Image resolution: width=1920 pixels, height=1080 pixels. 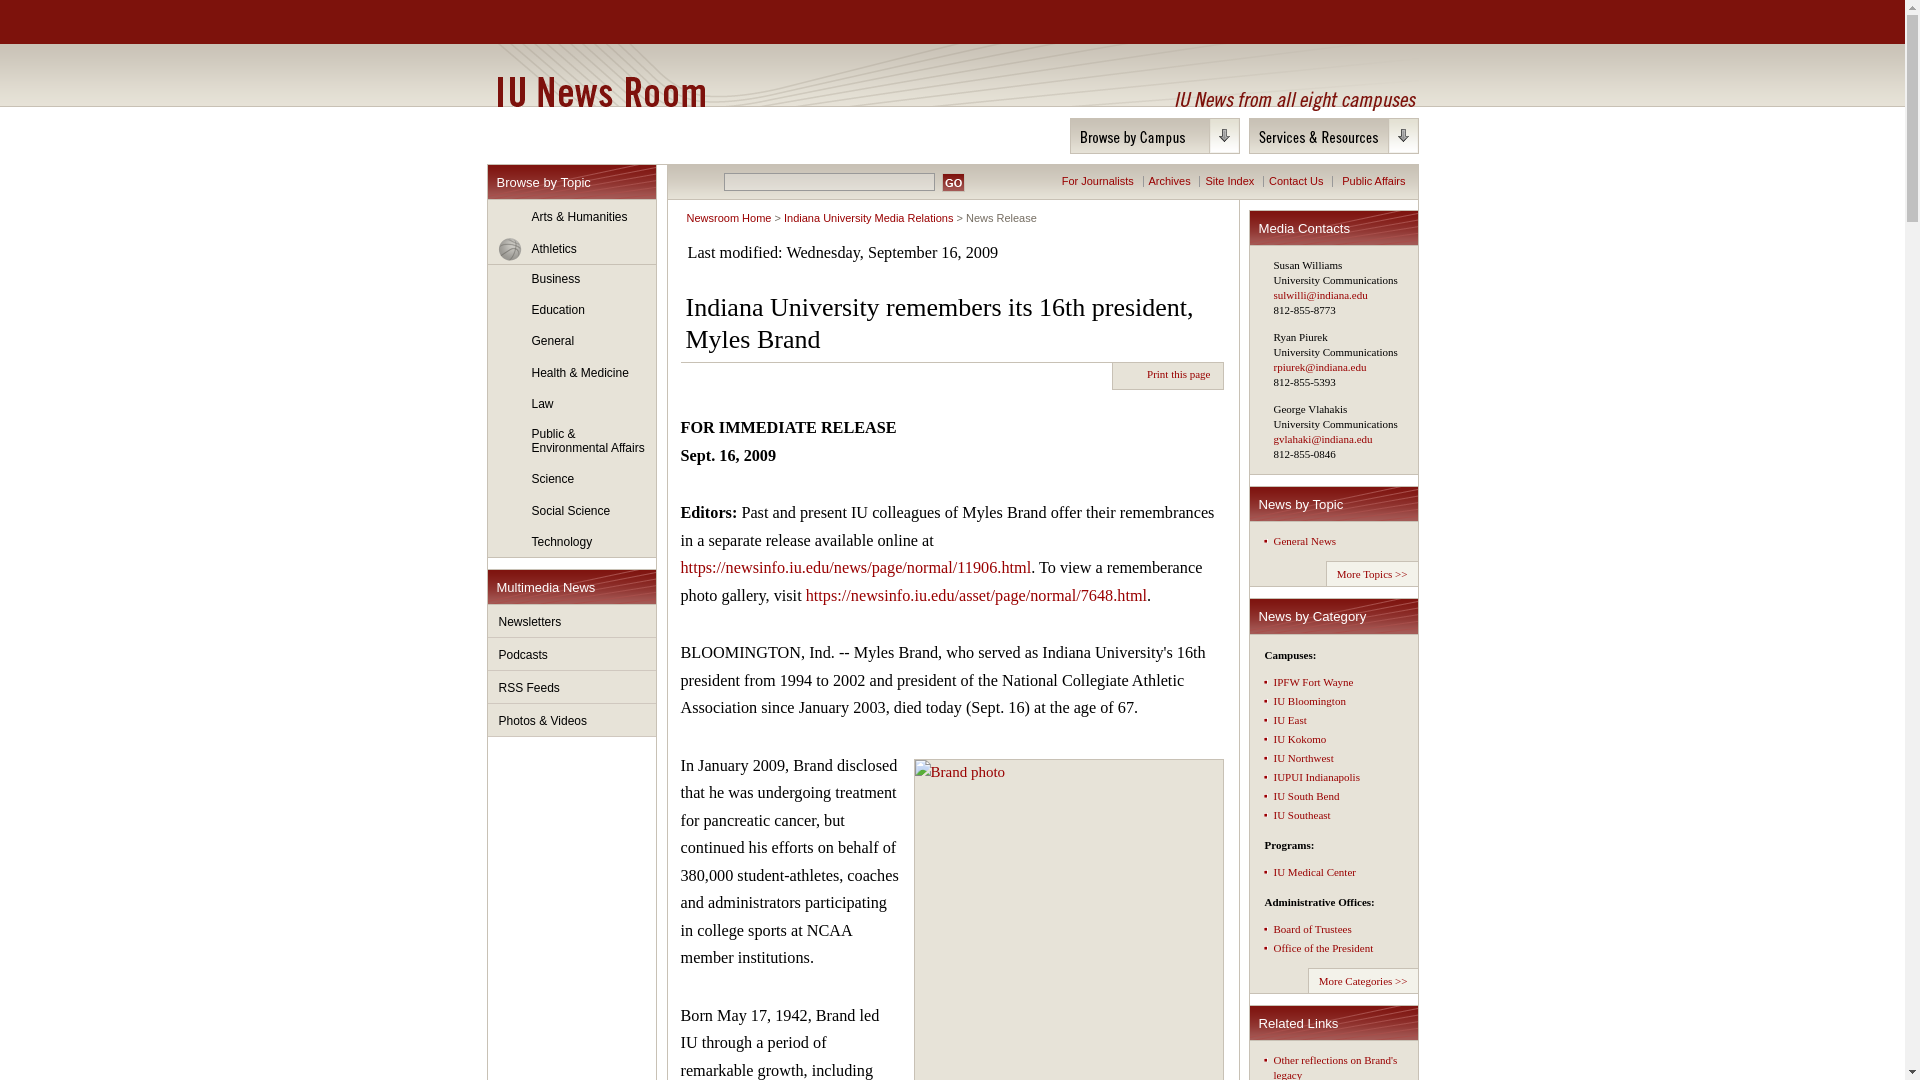 What do you see at coordinates (600, 91) in the screenshot?
I see `IU News Room` at bounding box center [600, 91].